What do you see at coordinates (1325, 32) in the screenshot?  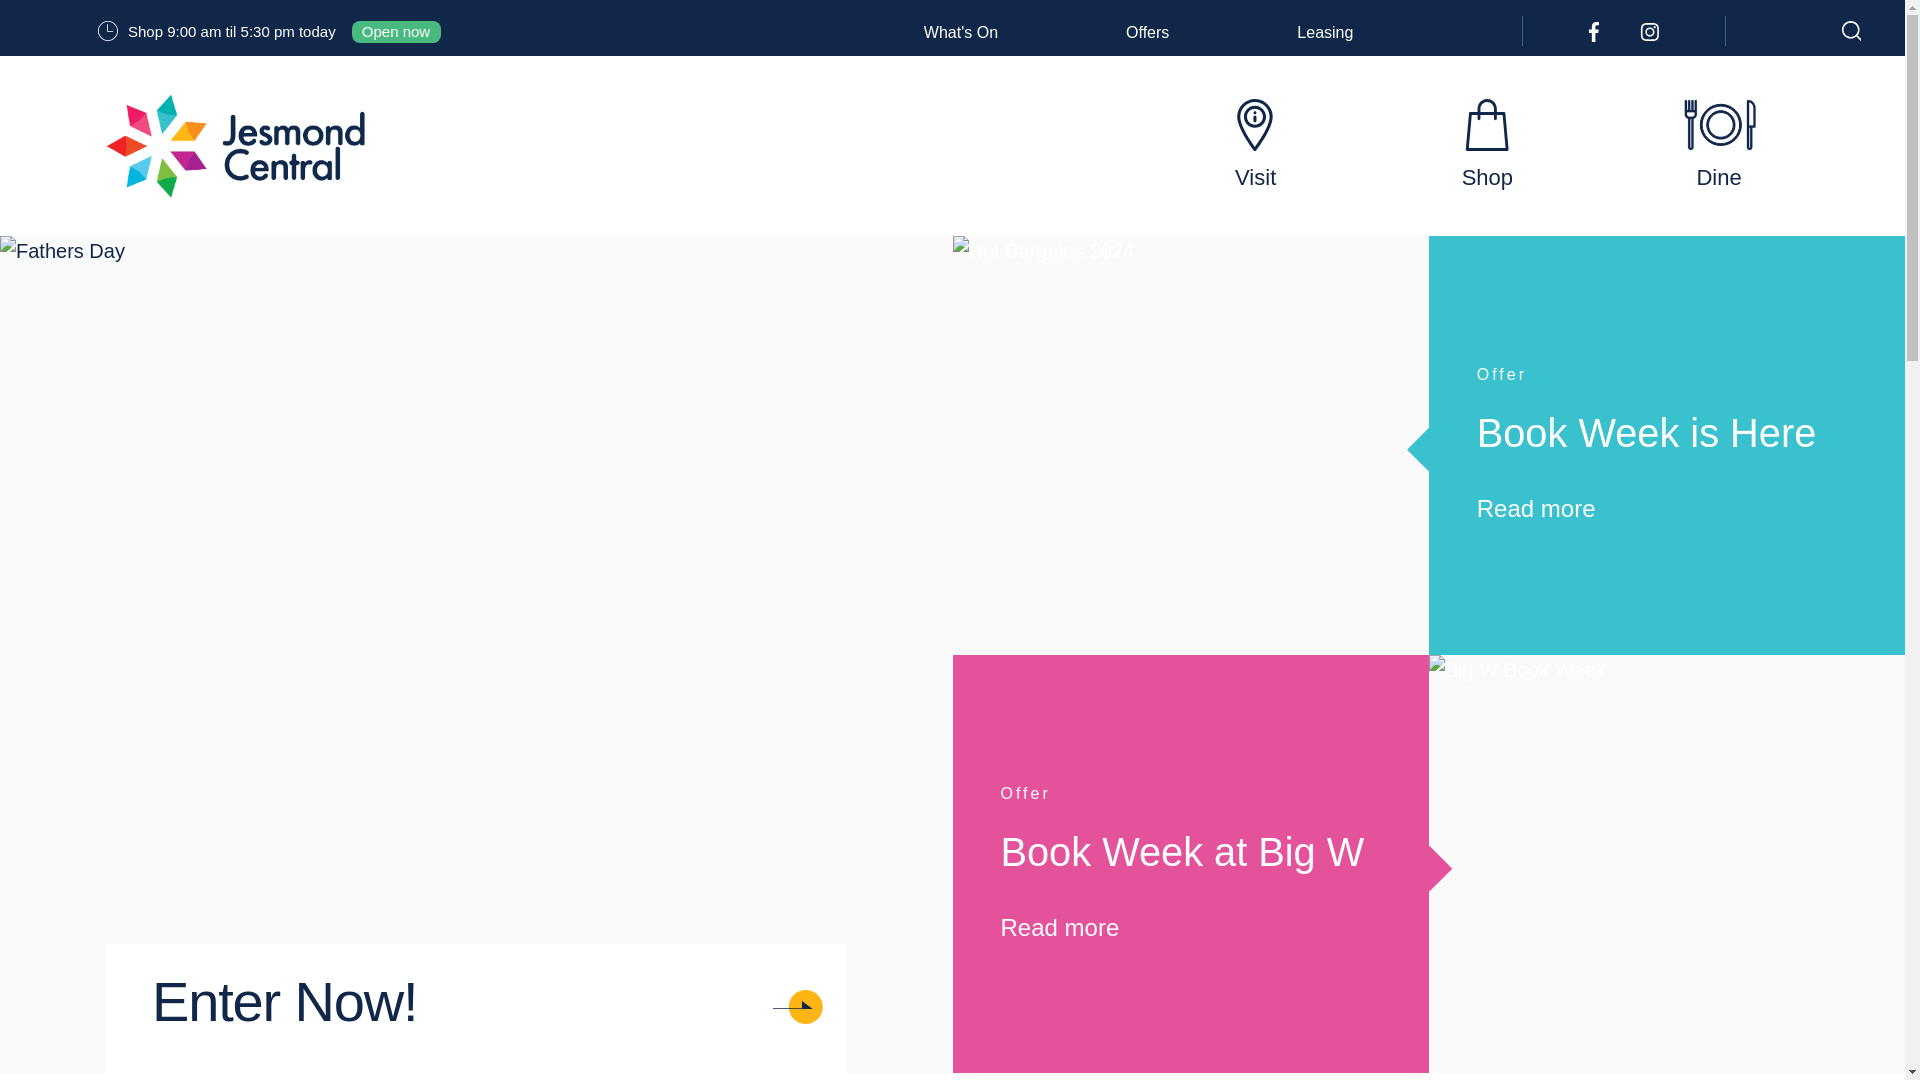 I see `Leasing` at bounding box center [1325, 32].